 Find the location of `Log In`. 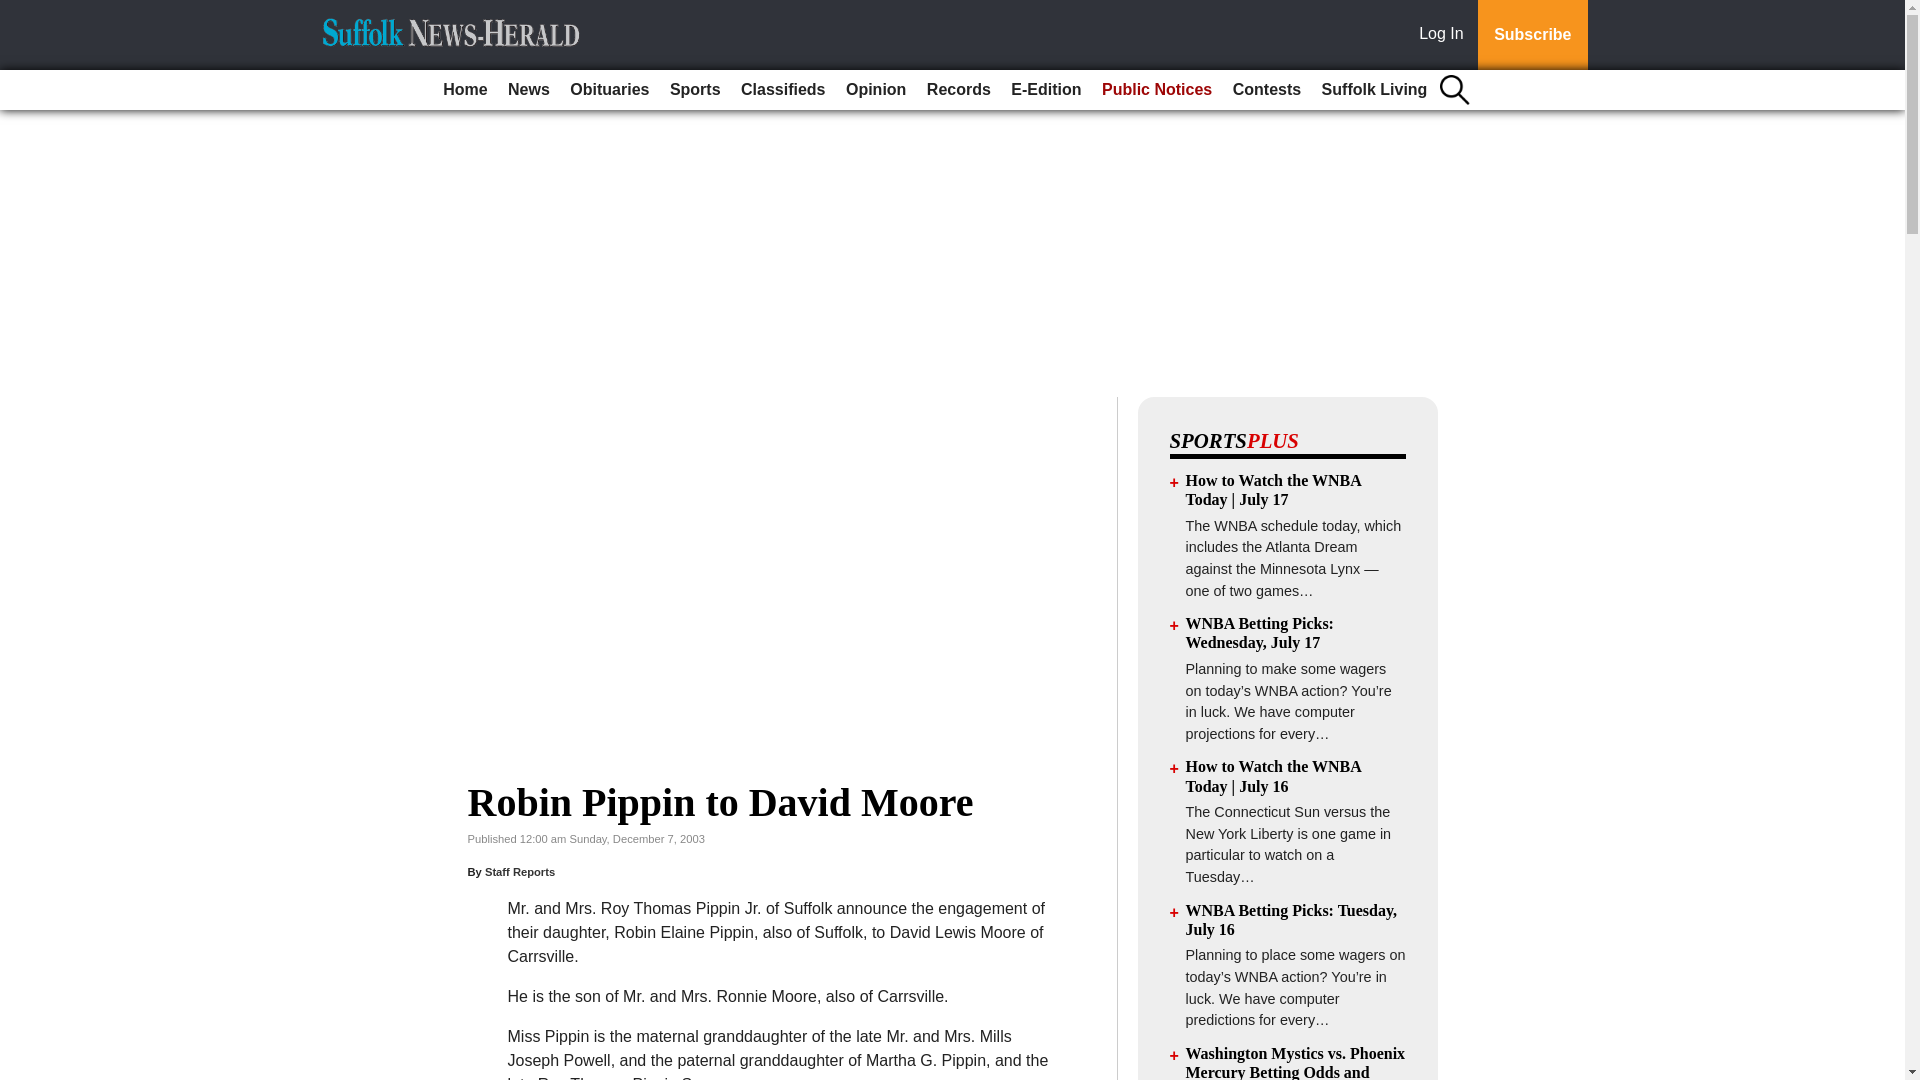

Log In is located at coordinates (1445, 35).